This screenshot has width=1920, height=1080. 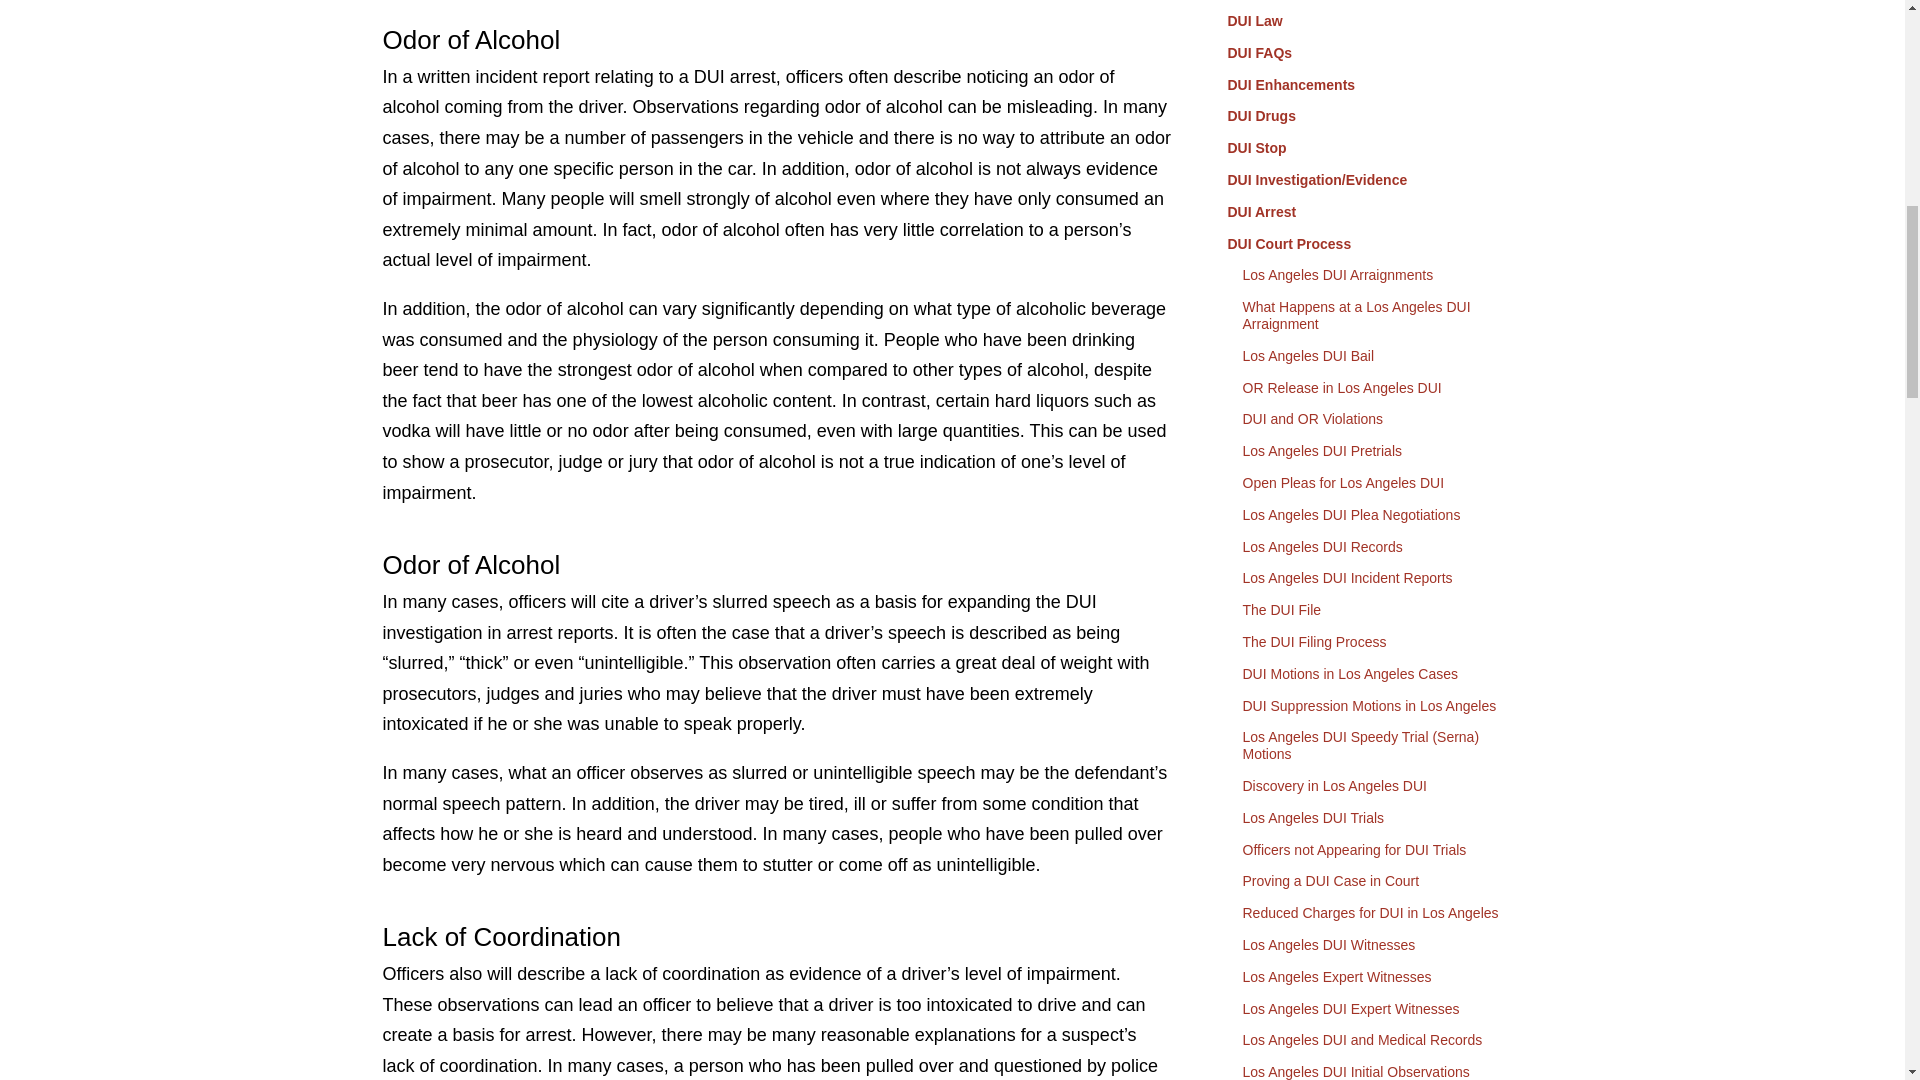 What do you see at coordinates (1378, 22) in the screenshot?
I see `DUI Law` at bounding box center [1378, 22].